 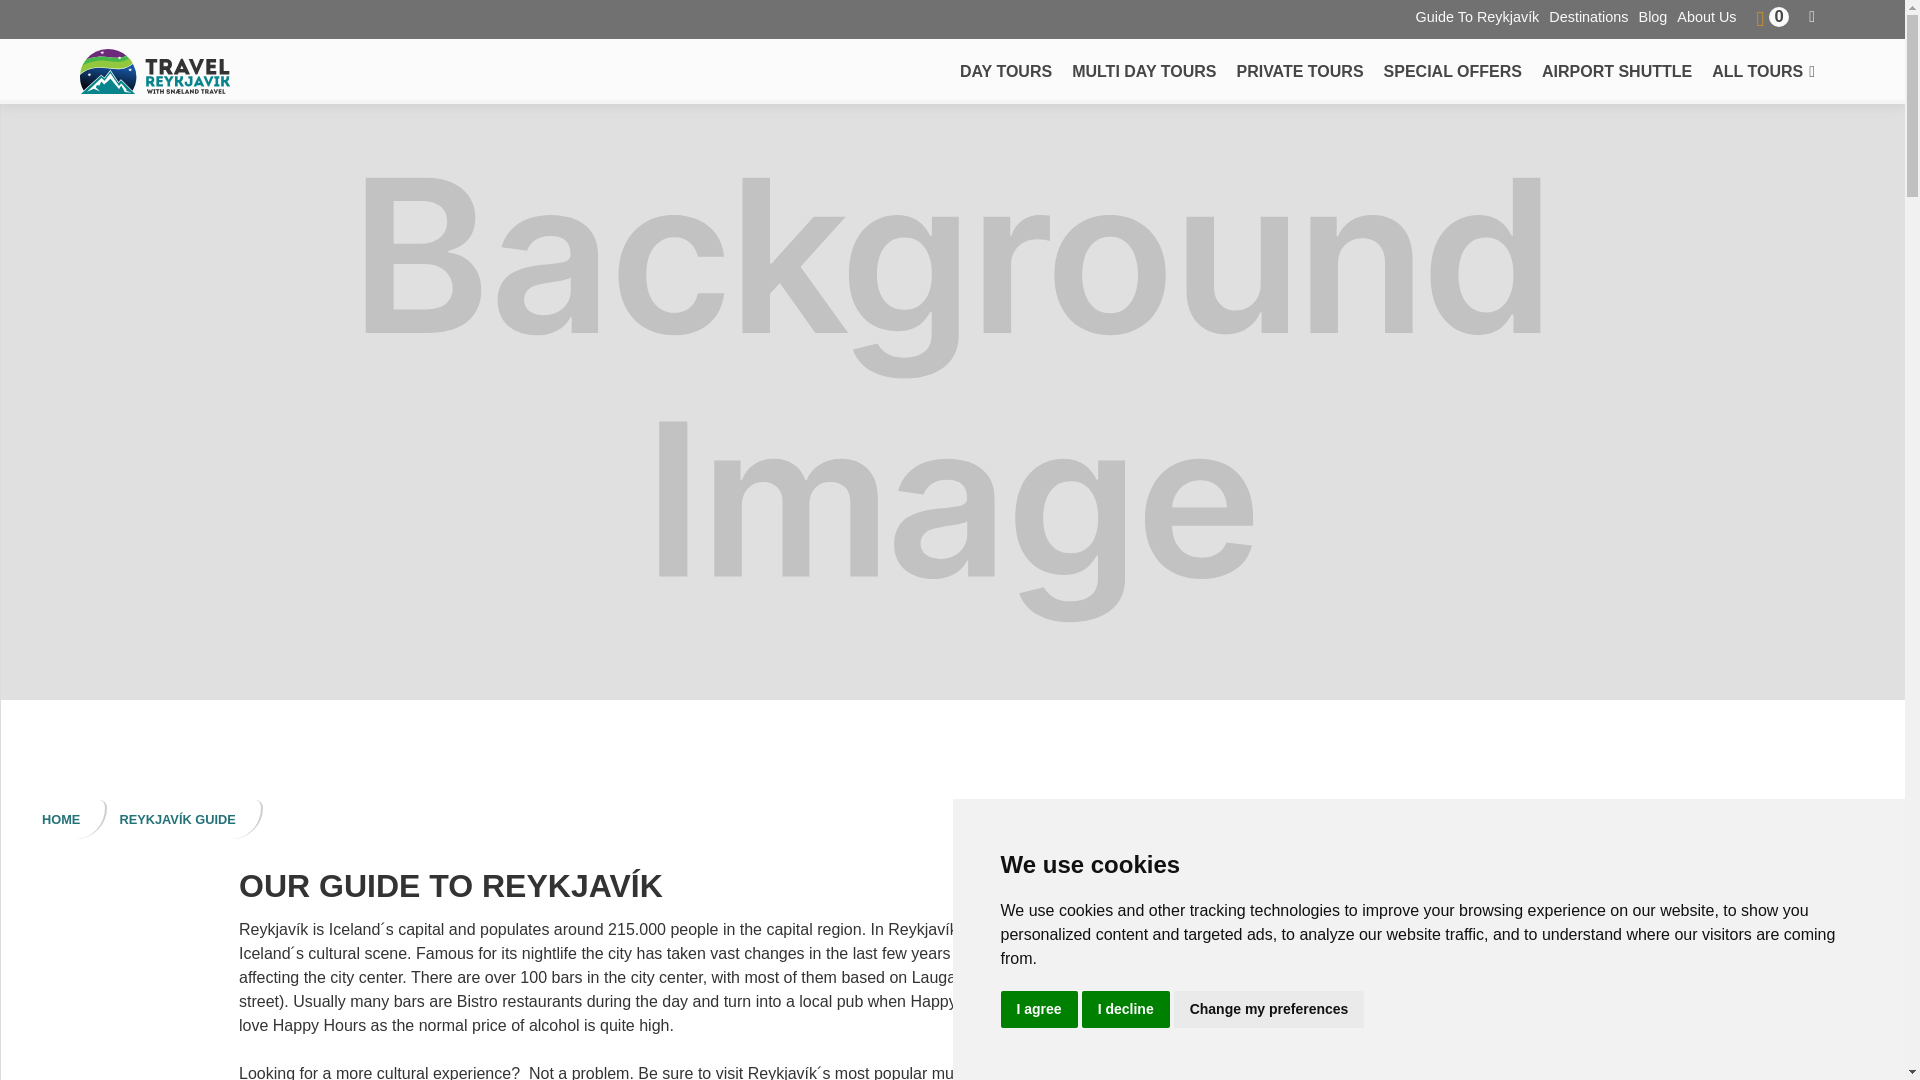 I want to click on Blog, so click(x=1658, y=16).